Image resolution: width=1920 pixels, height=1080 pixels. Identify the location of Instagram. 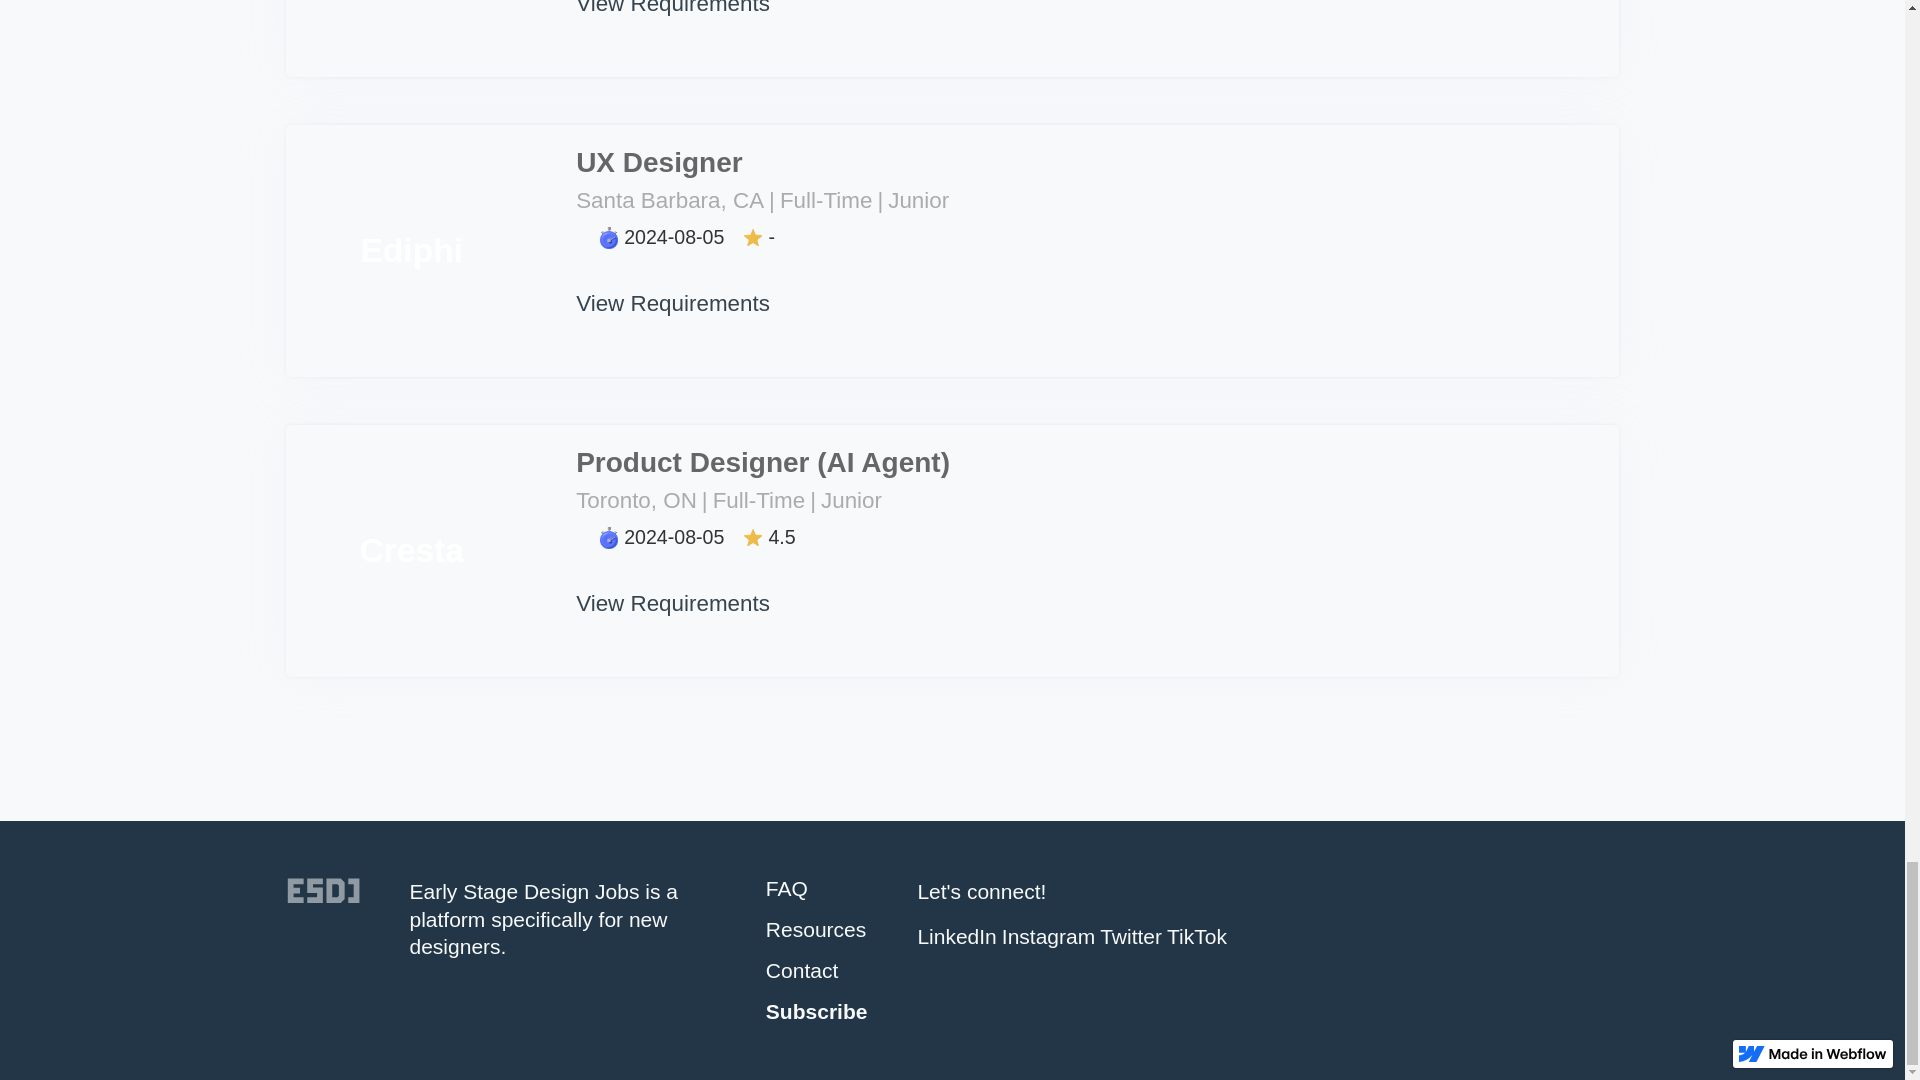
(1048, 936).